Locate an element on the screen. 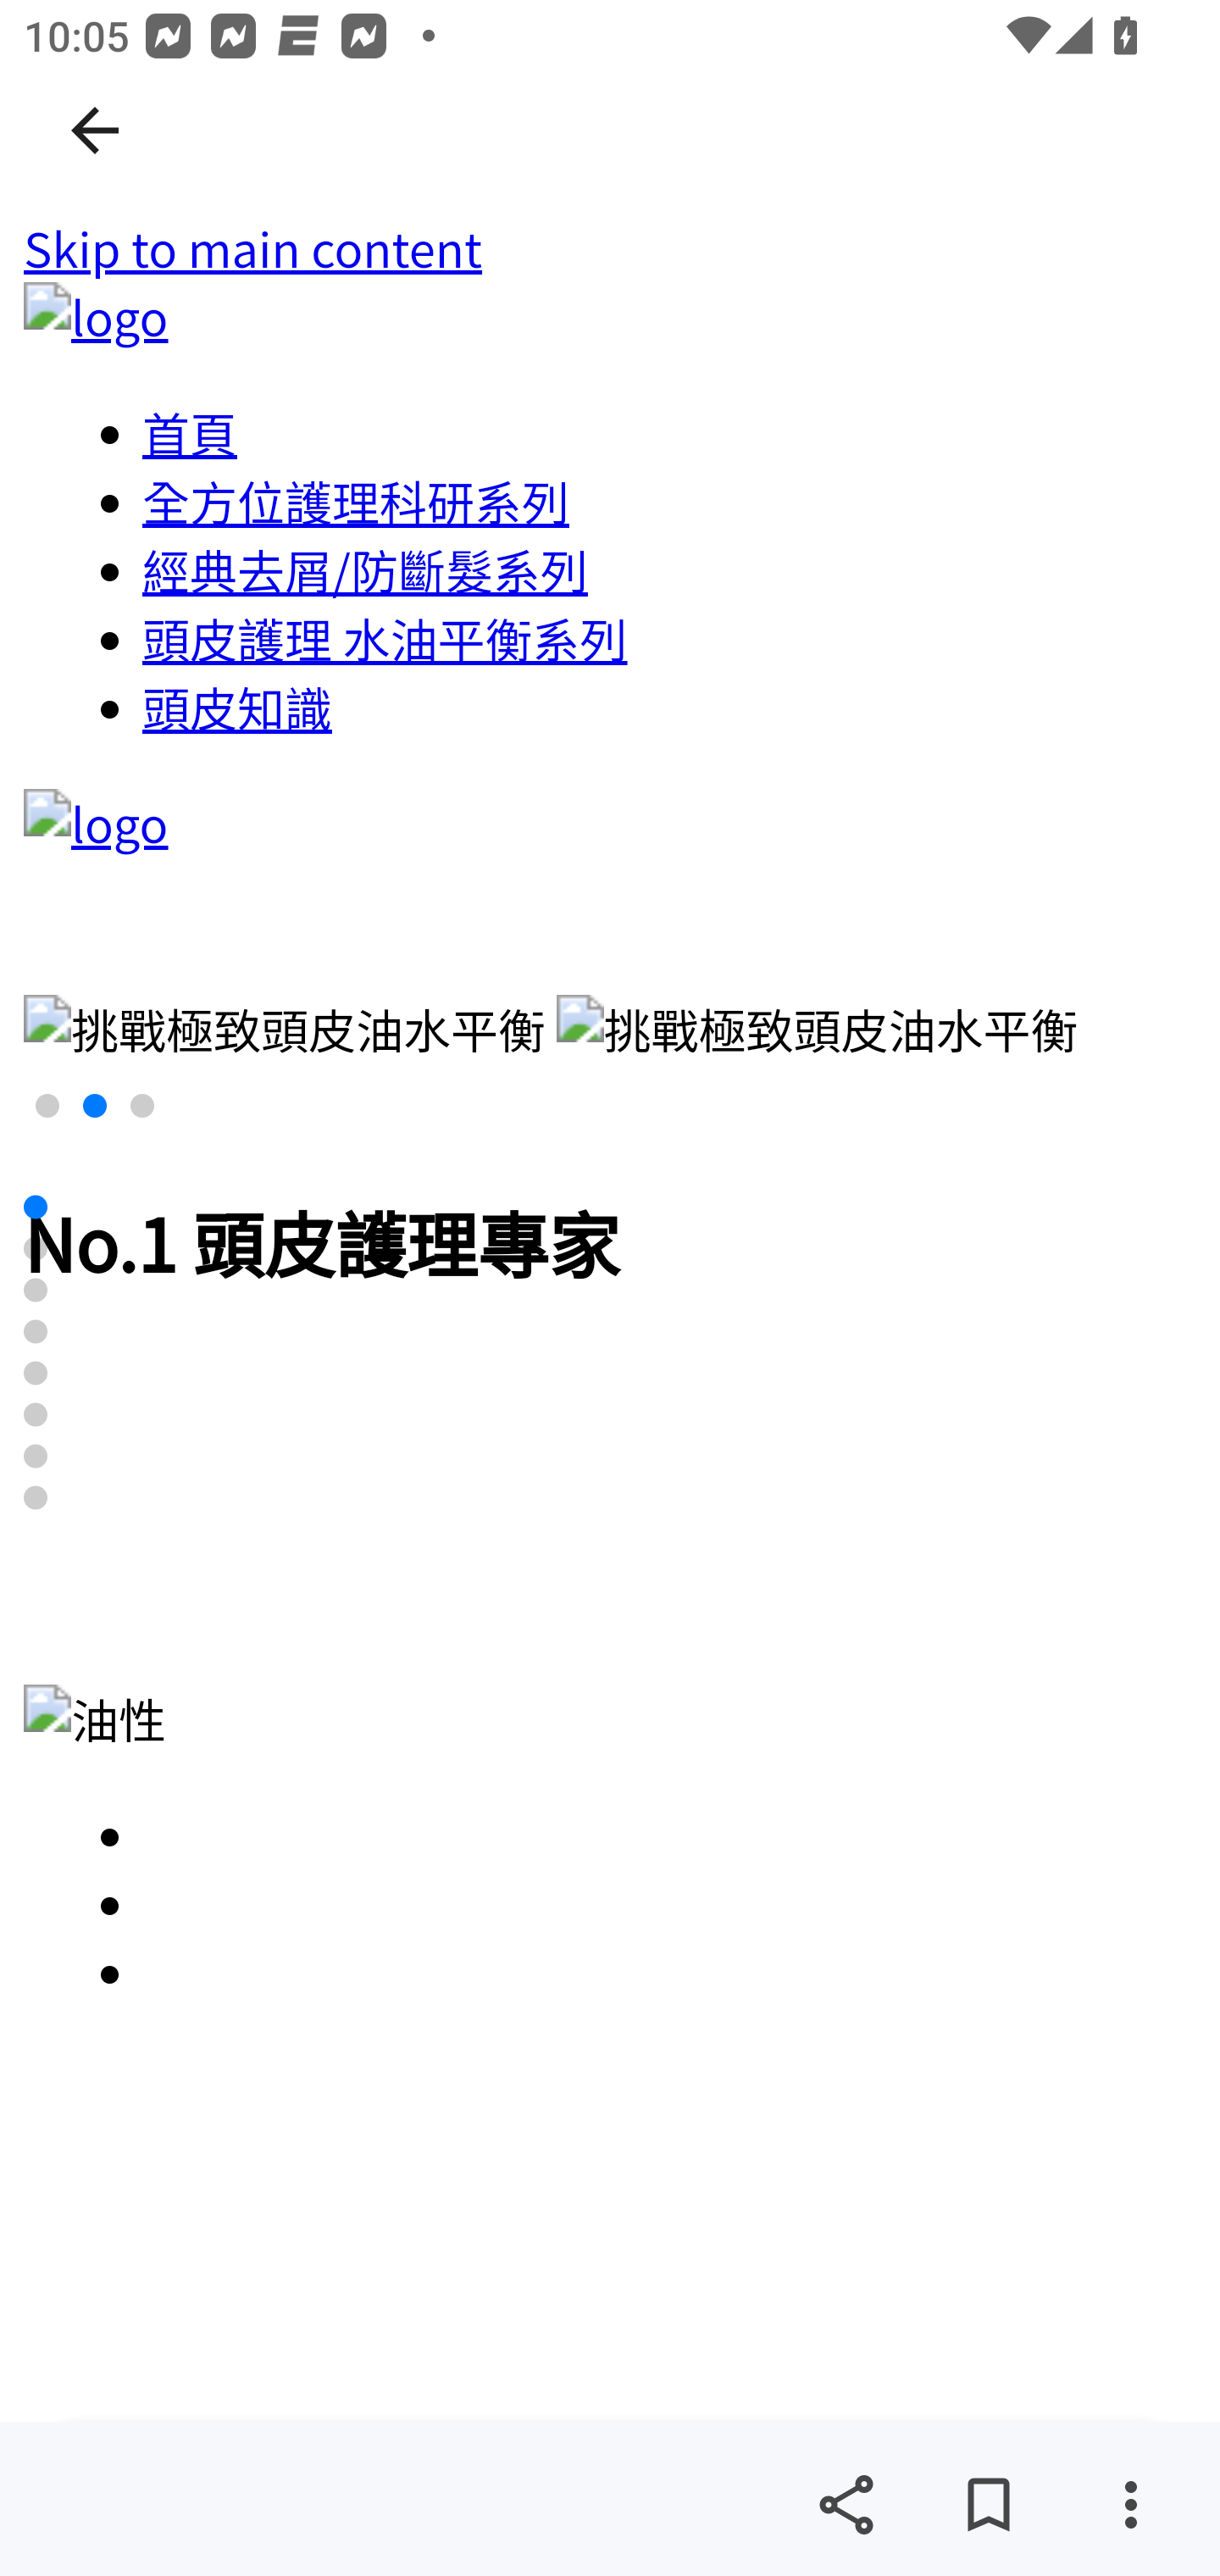 The image size is (1220, 2576). Share is located at coordinates (846, 2505).